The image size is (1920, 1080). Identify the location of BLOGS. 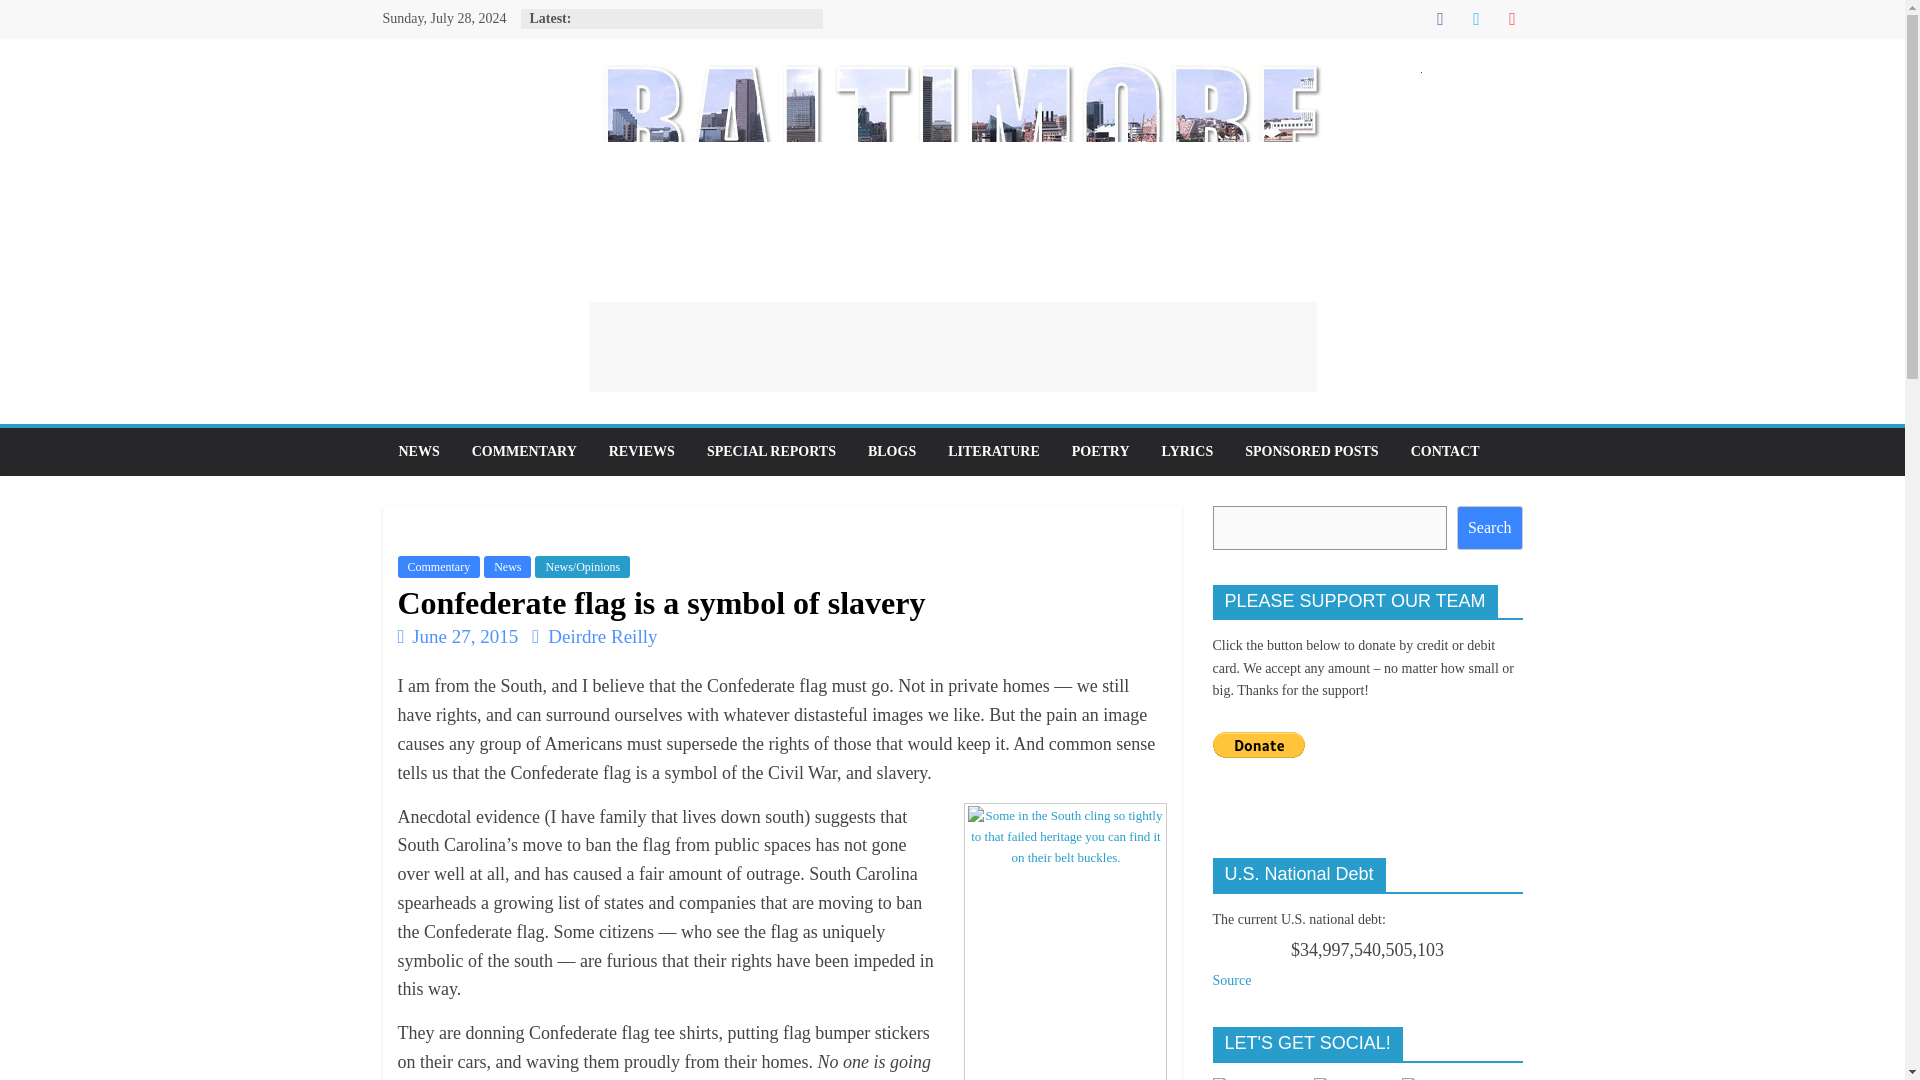
(892, 452).